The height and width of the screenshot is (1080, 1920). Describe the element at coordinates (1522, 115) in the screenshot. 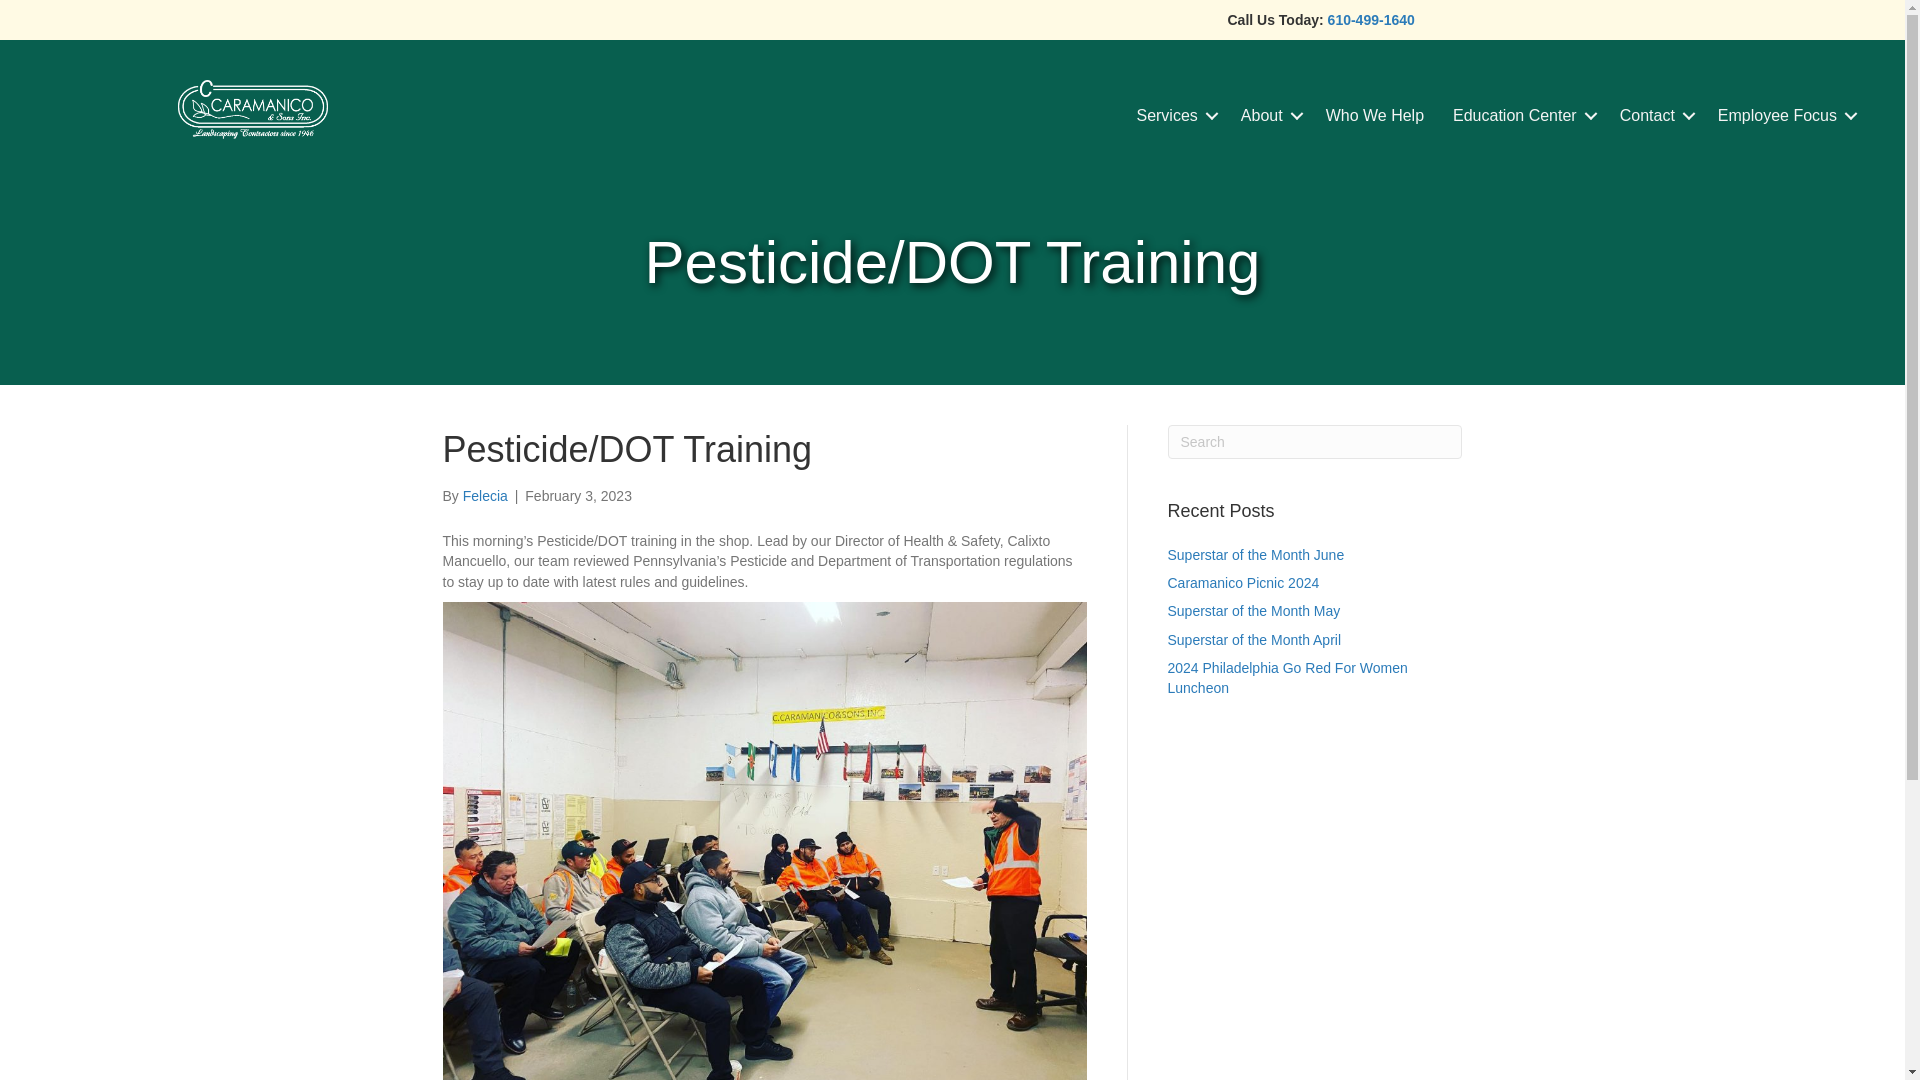

I see `Education Center` at that location.